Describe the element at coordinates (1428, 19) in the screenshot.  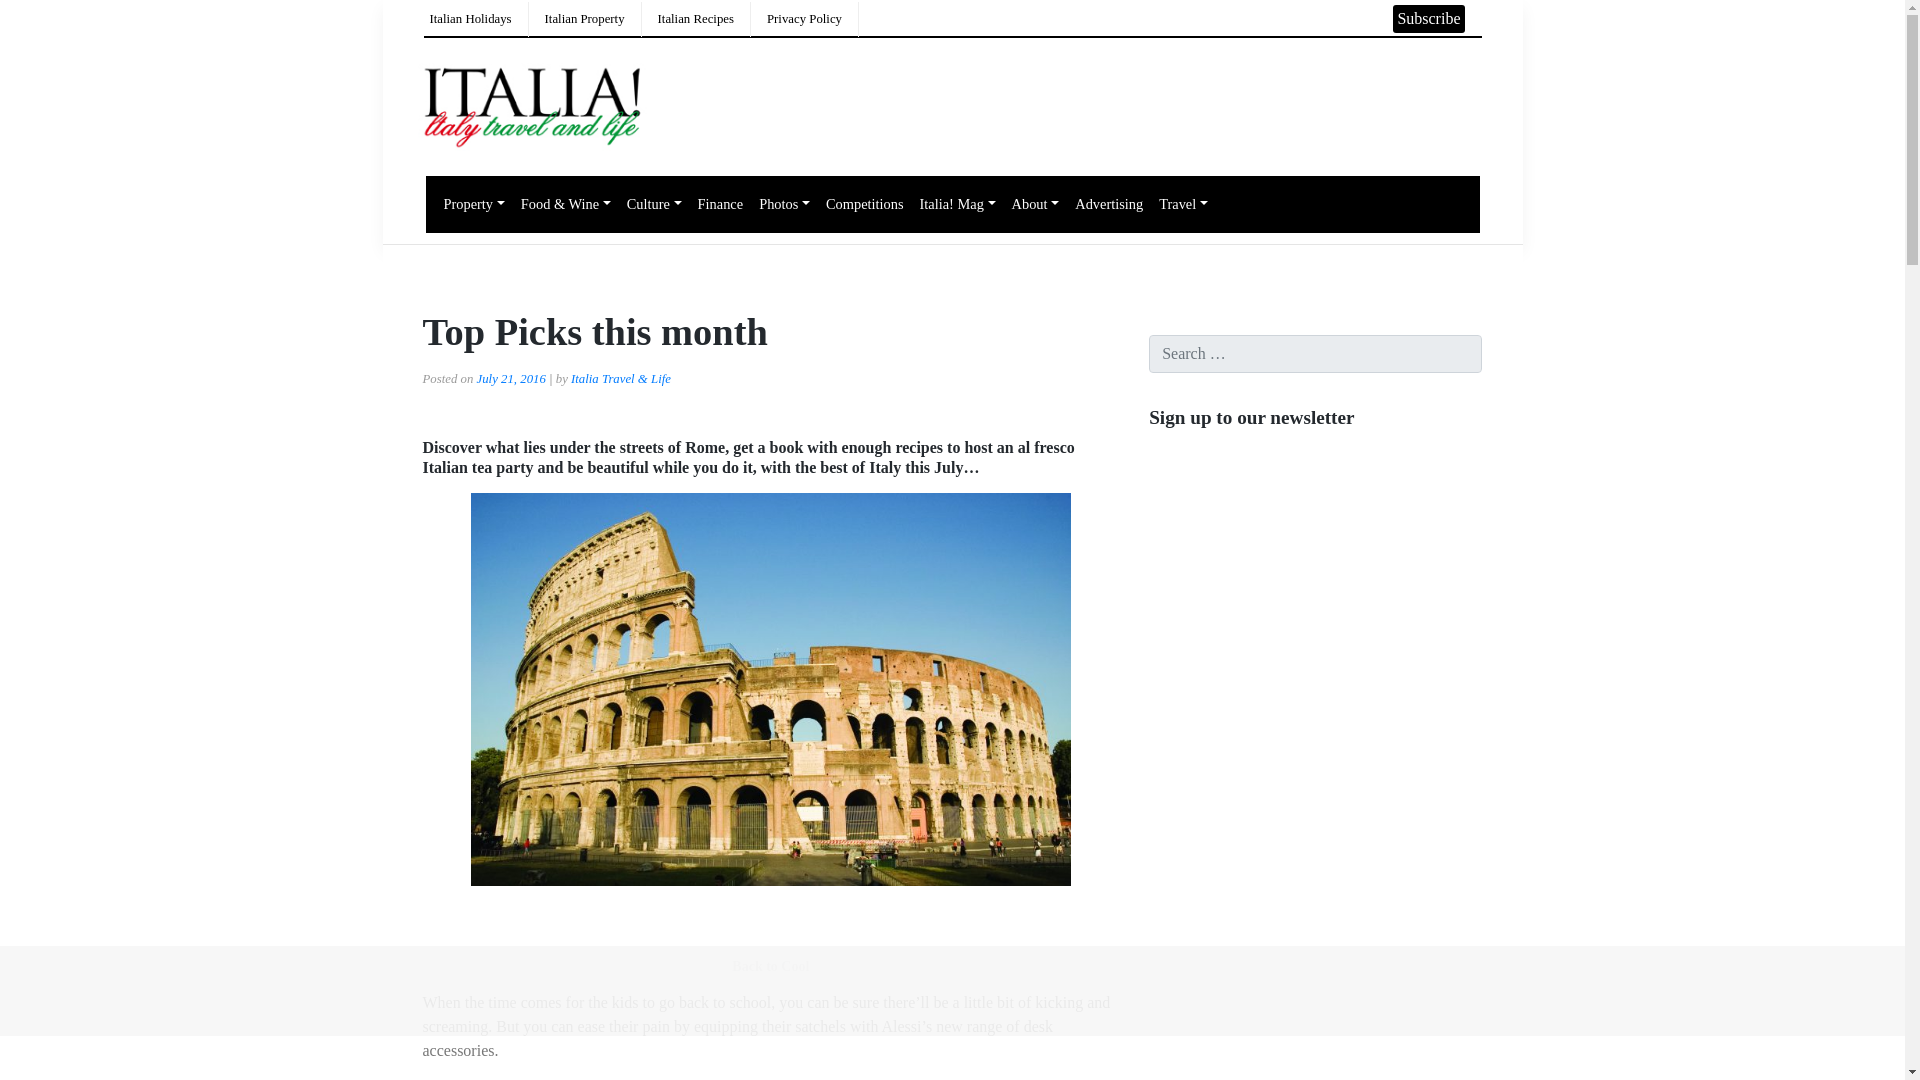
I see `Subscribe` at that location.